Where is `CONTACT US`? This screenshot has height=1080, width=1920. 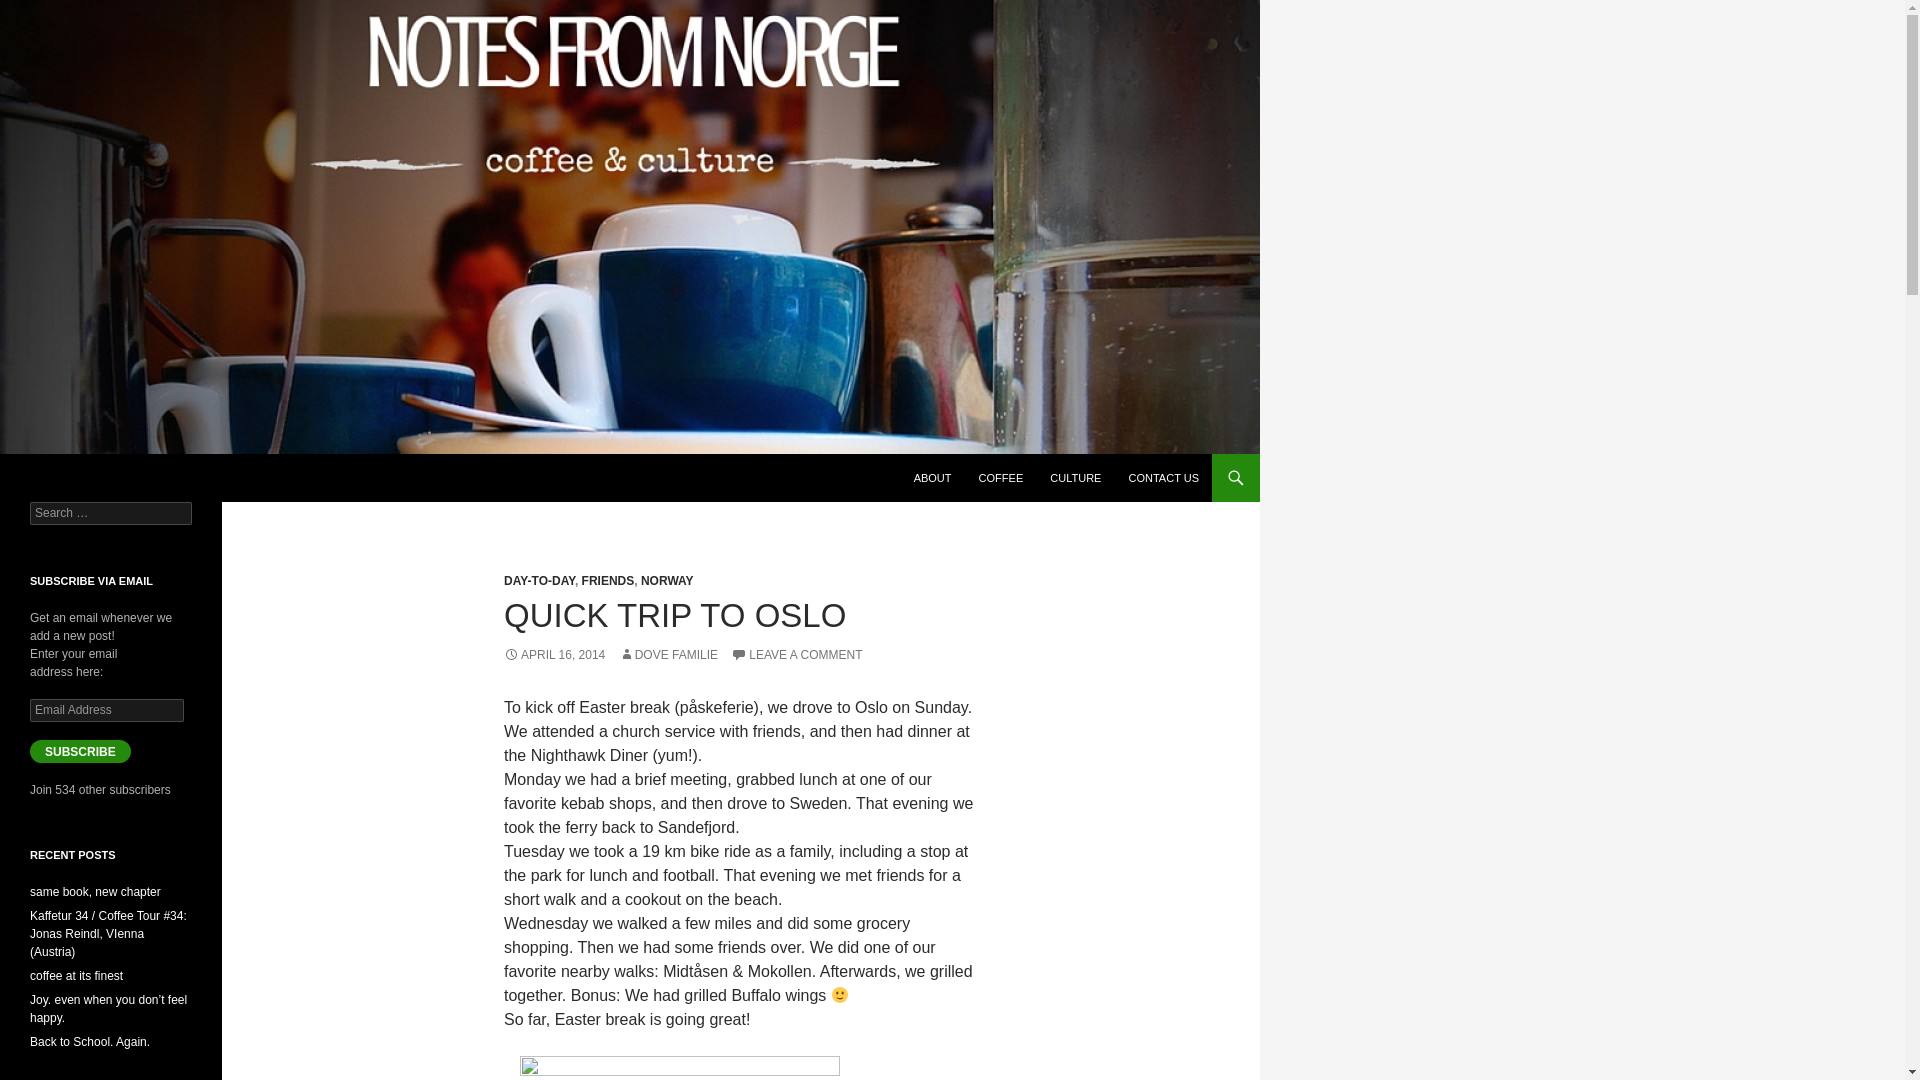 CONTACT US is located at coordinates (1163, 478).